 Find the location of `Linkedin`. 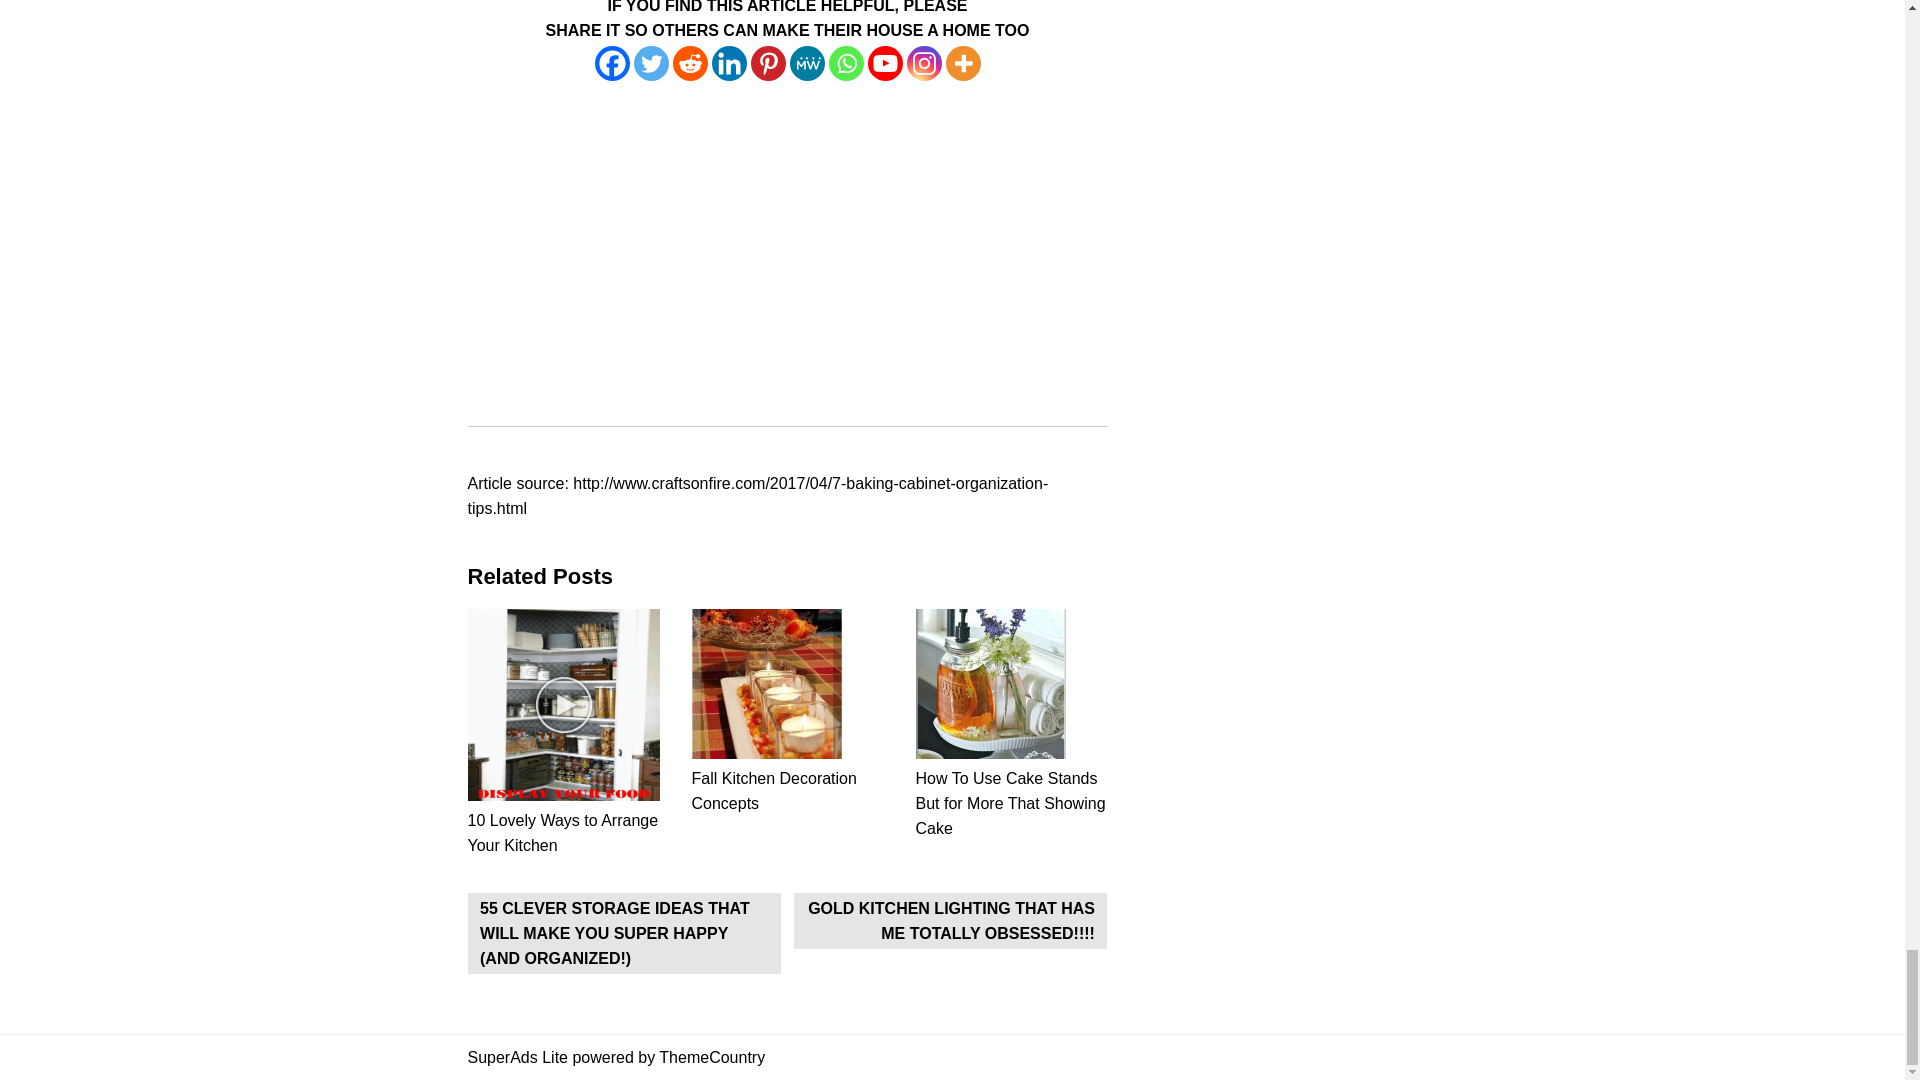

Linkedin is located at coordinates (729, 64).